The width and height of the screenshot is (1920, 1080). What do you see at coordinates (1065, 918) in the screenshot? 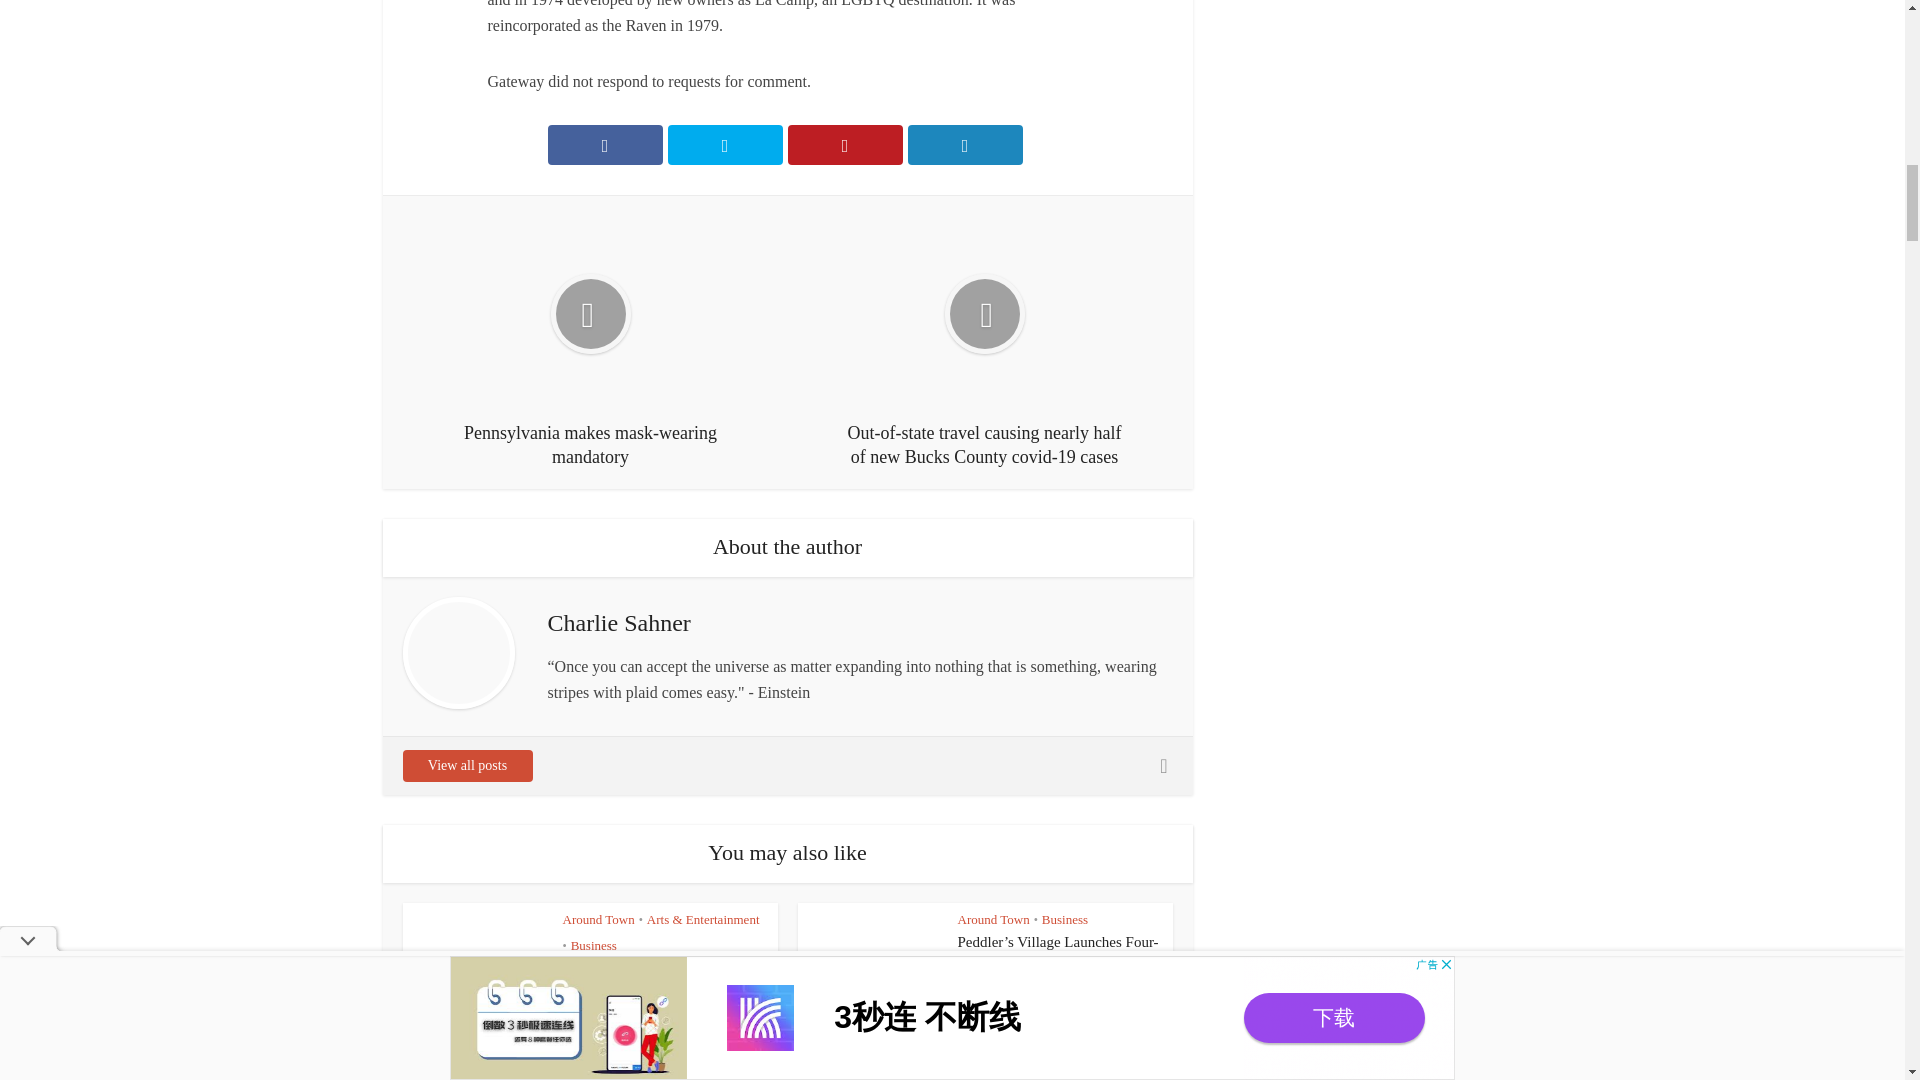
I see `Business` at bounding box center [1065, 918].